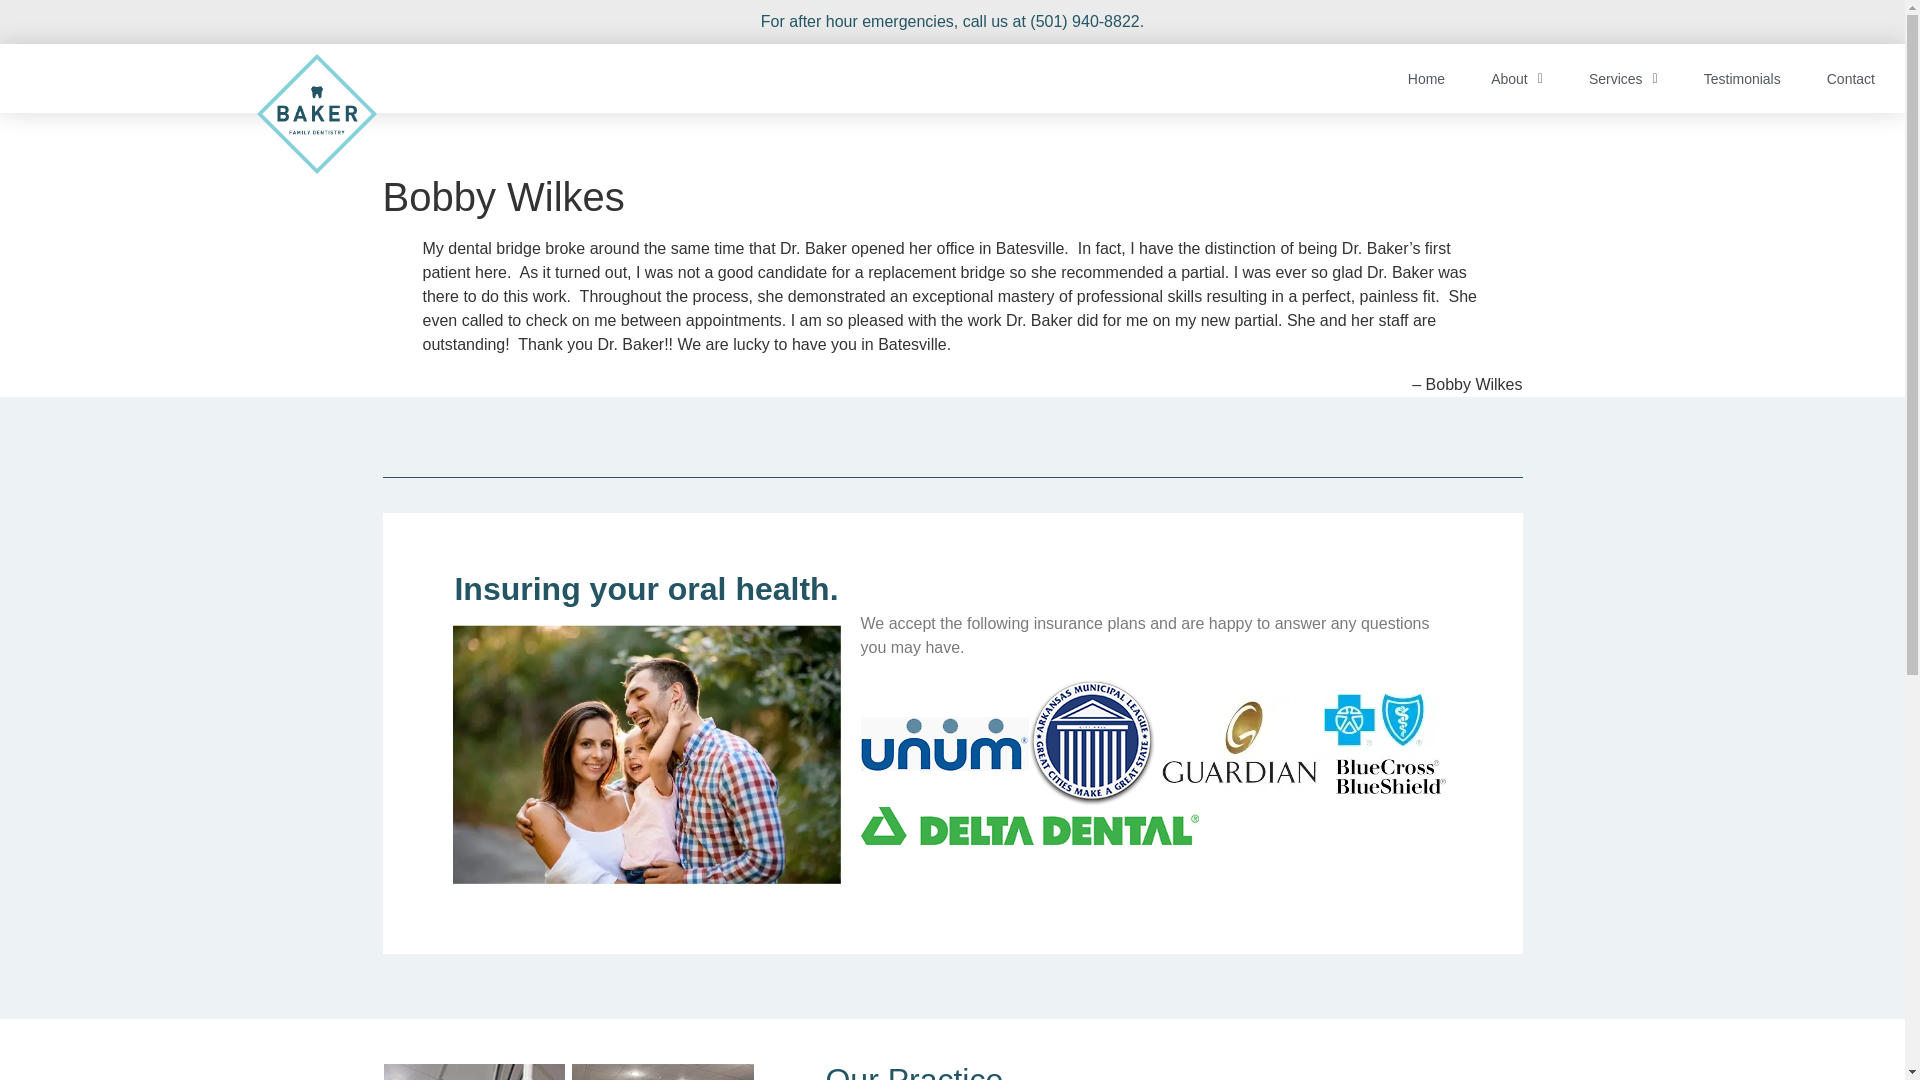 The height and width of the screenshot is (1080, 1920). Describe the element at coordinates (1426, 78) in the screenshot. I see `Home` at that location.